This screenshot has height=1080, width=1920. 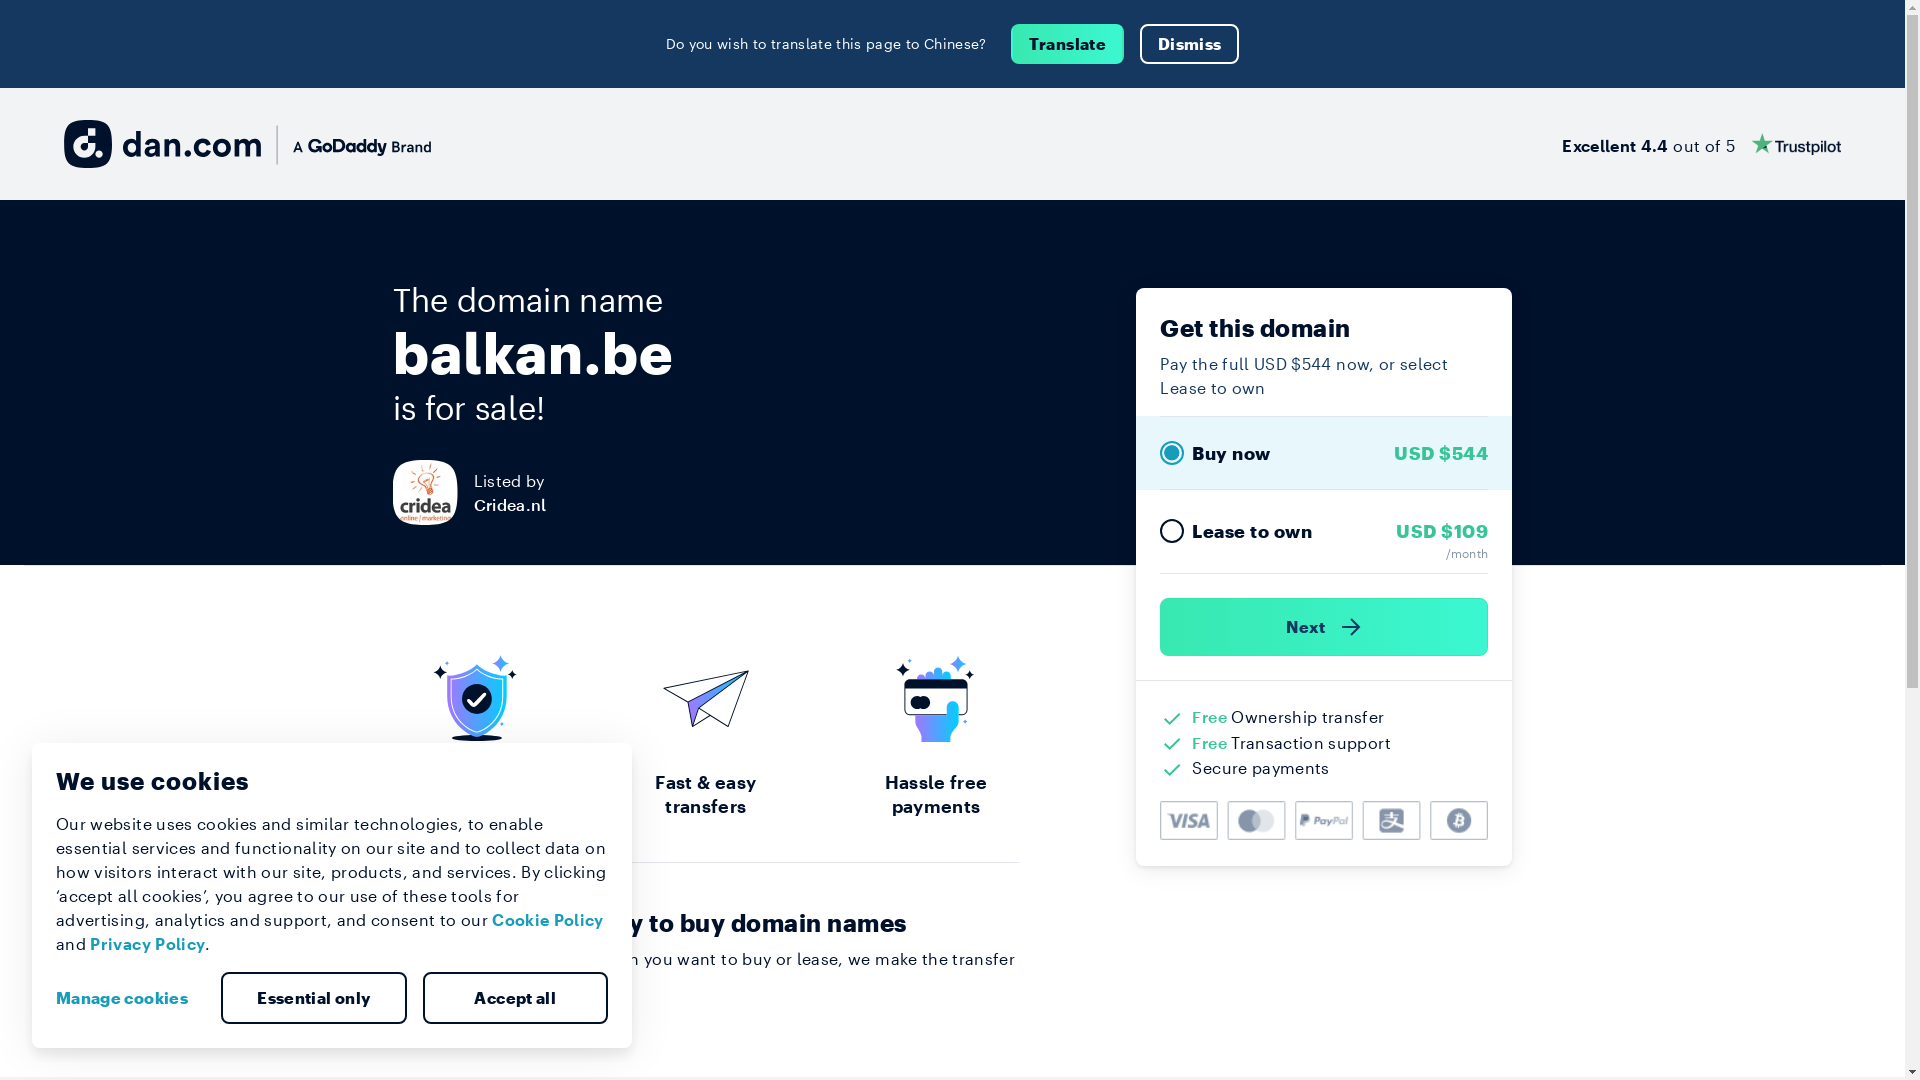 What do you see at coordinates (548, 920) in the screenshot?
I see `Cookie Policy` at bounding box center [548, 920].